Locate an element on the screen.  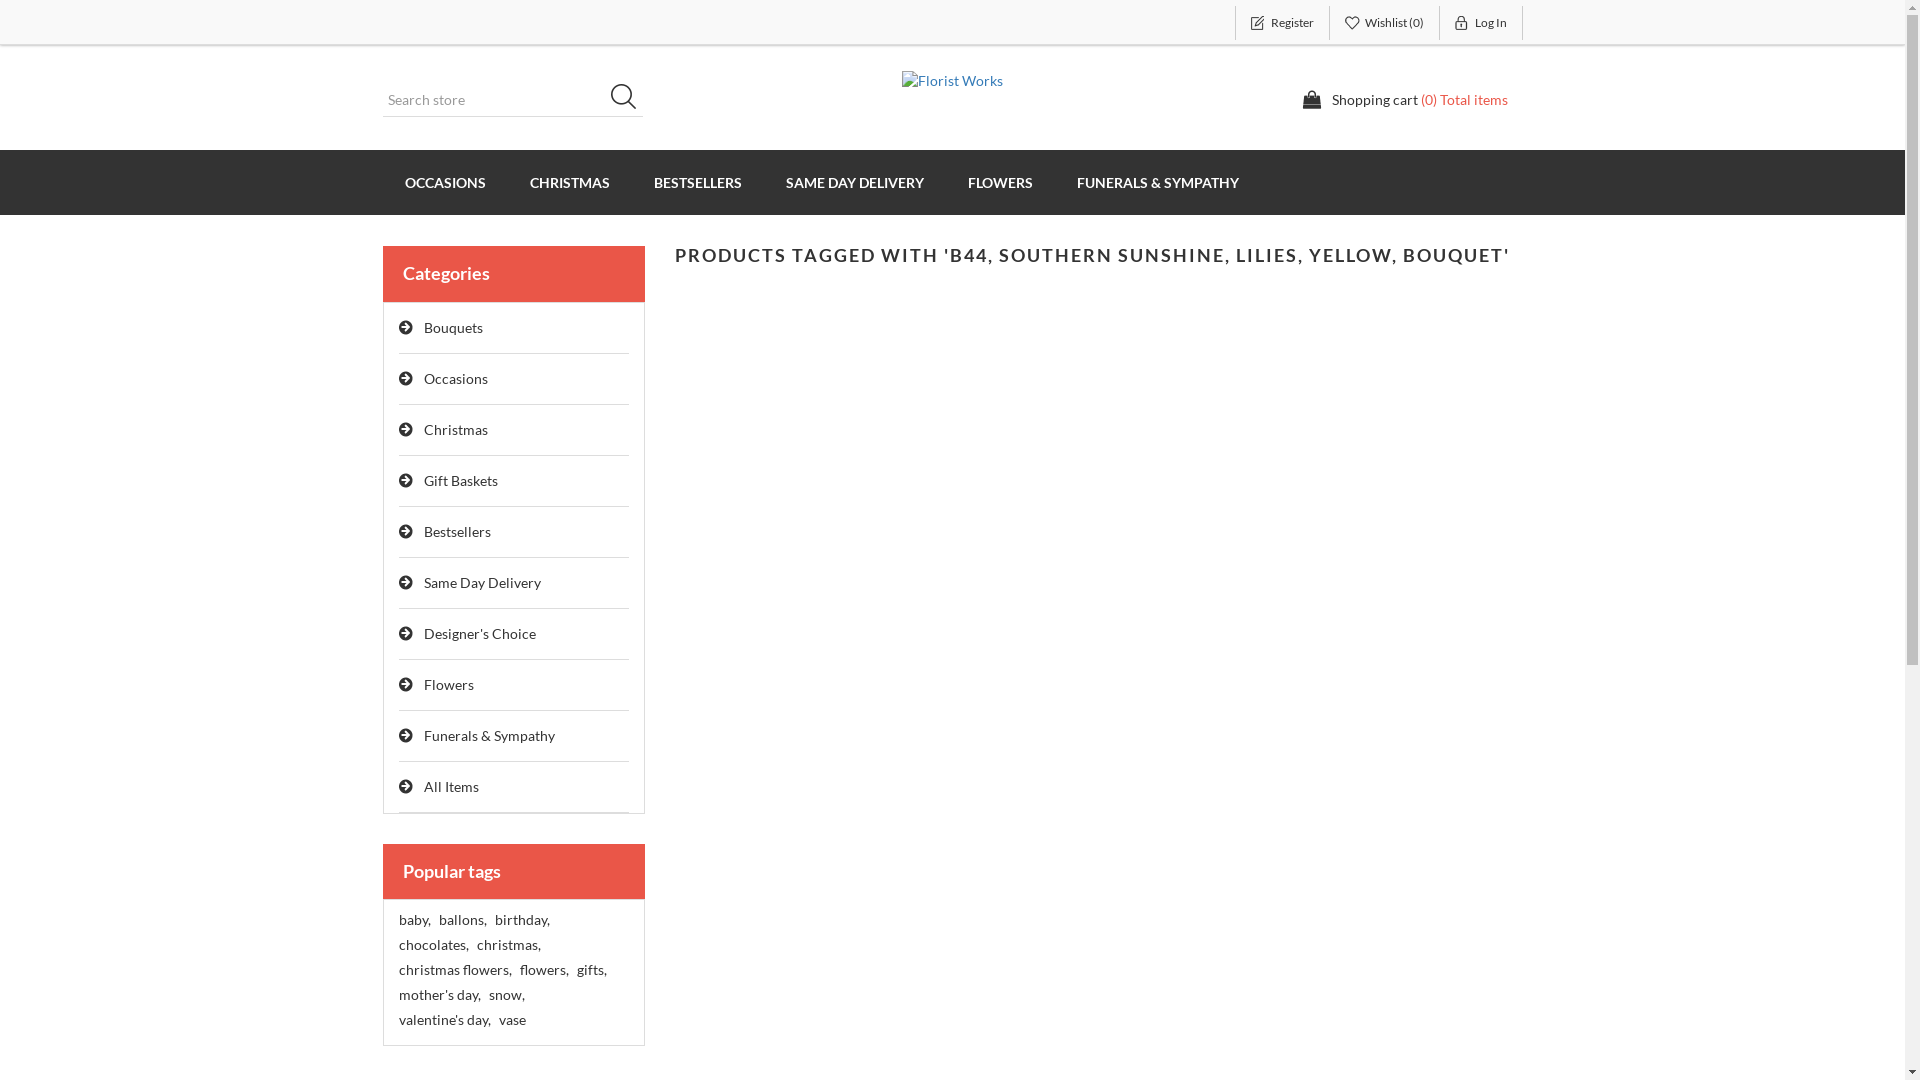
Register is located at coordinates (1282, 23).